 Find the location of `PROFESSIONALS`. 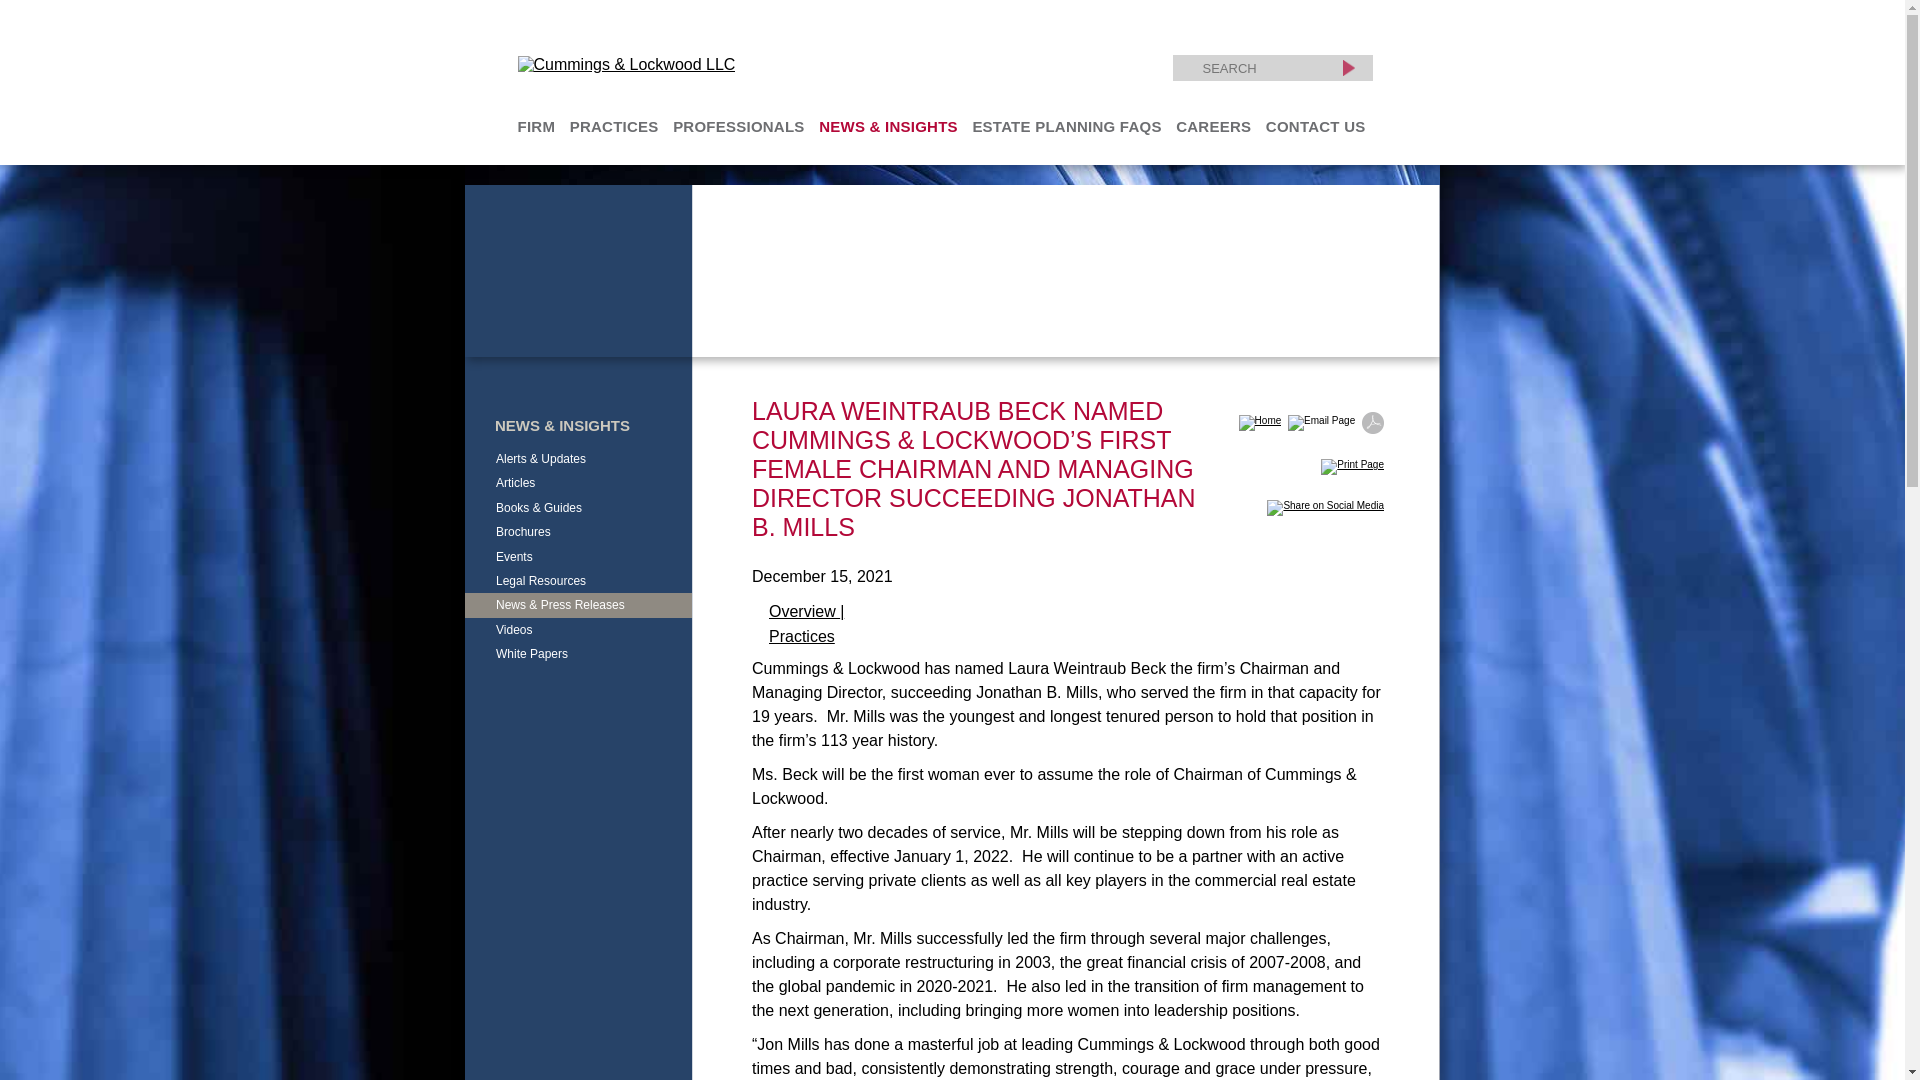

PROFESSIONALS is located at coordinates (738, 126).